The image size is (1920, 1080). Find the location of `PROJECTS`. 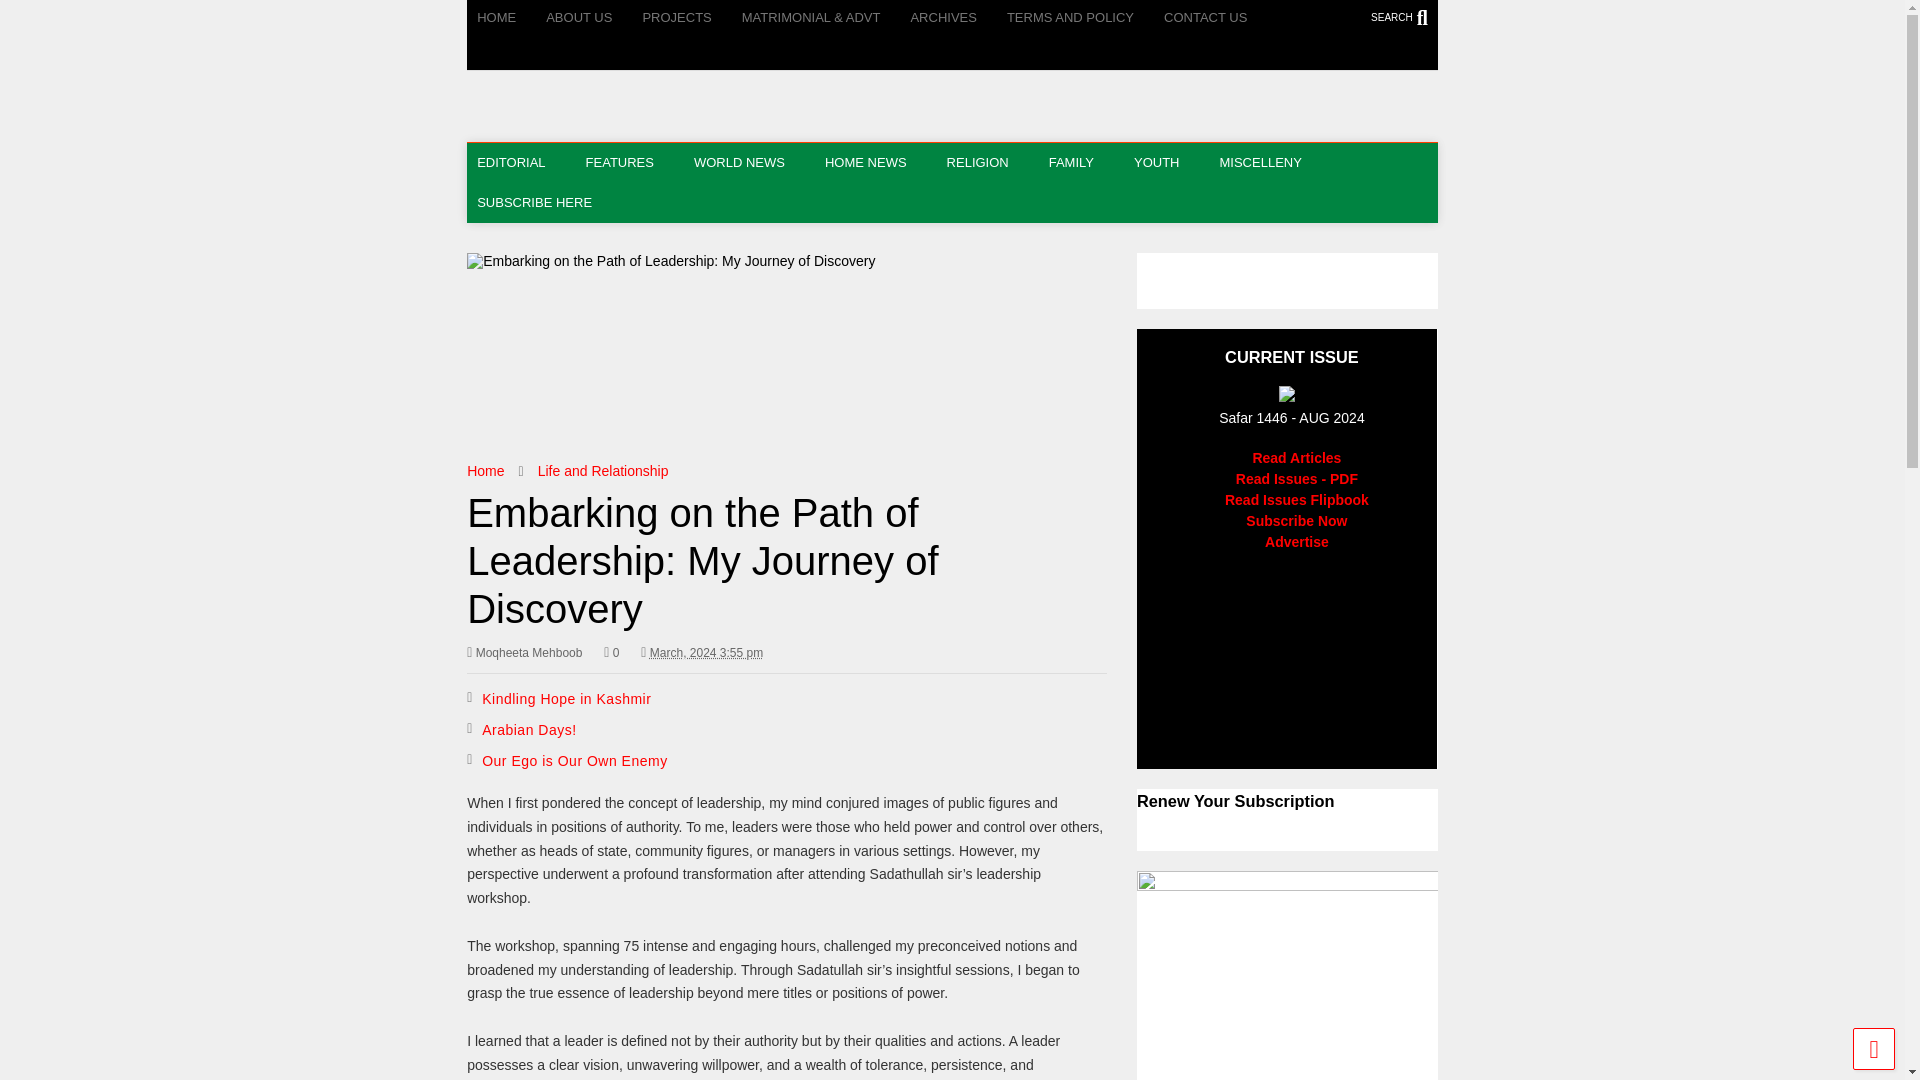

PROJECTS is located at coordinates (691, 18).